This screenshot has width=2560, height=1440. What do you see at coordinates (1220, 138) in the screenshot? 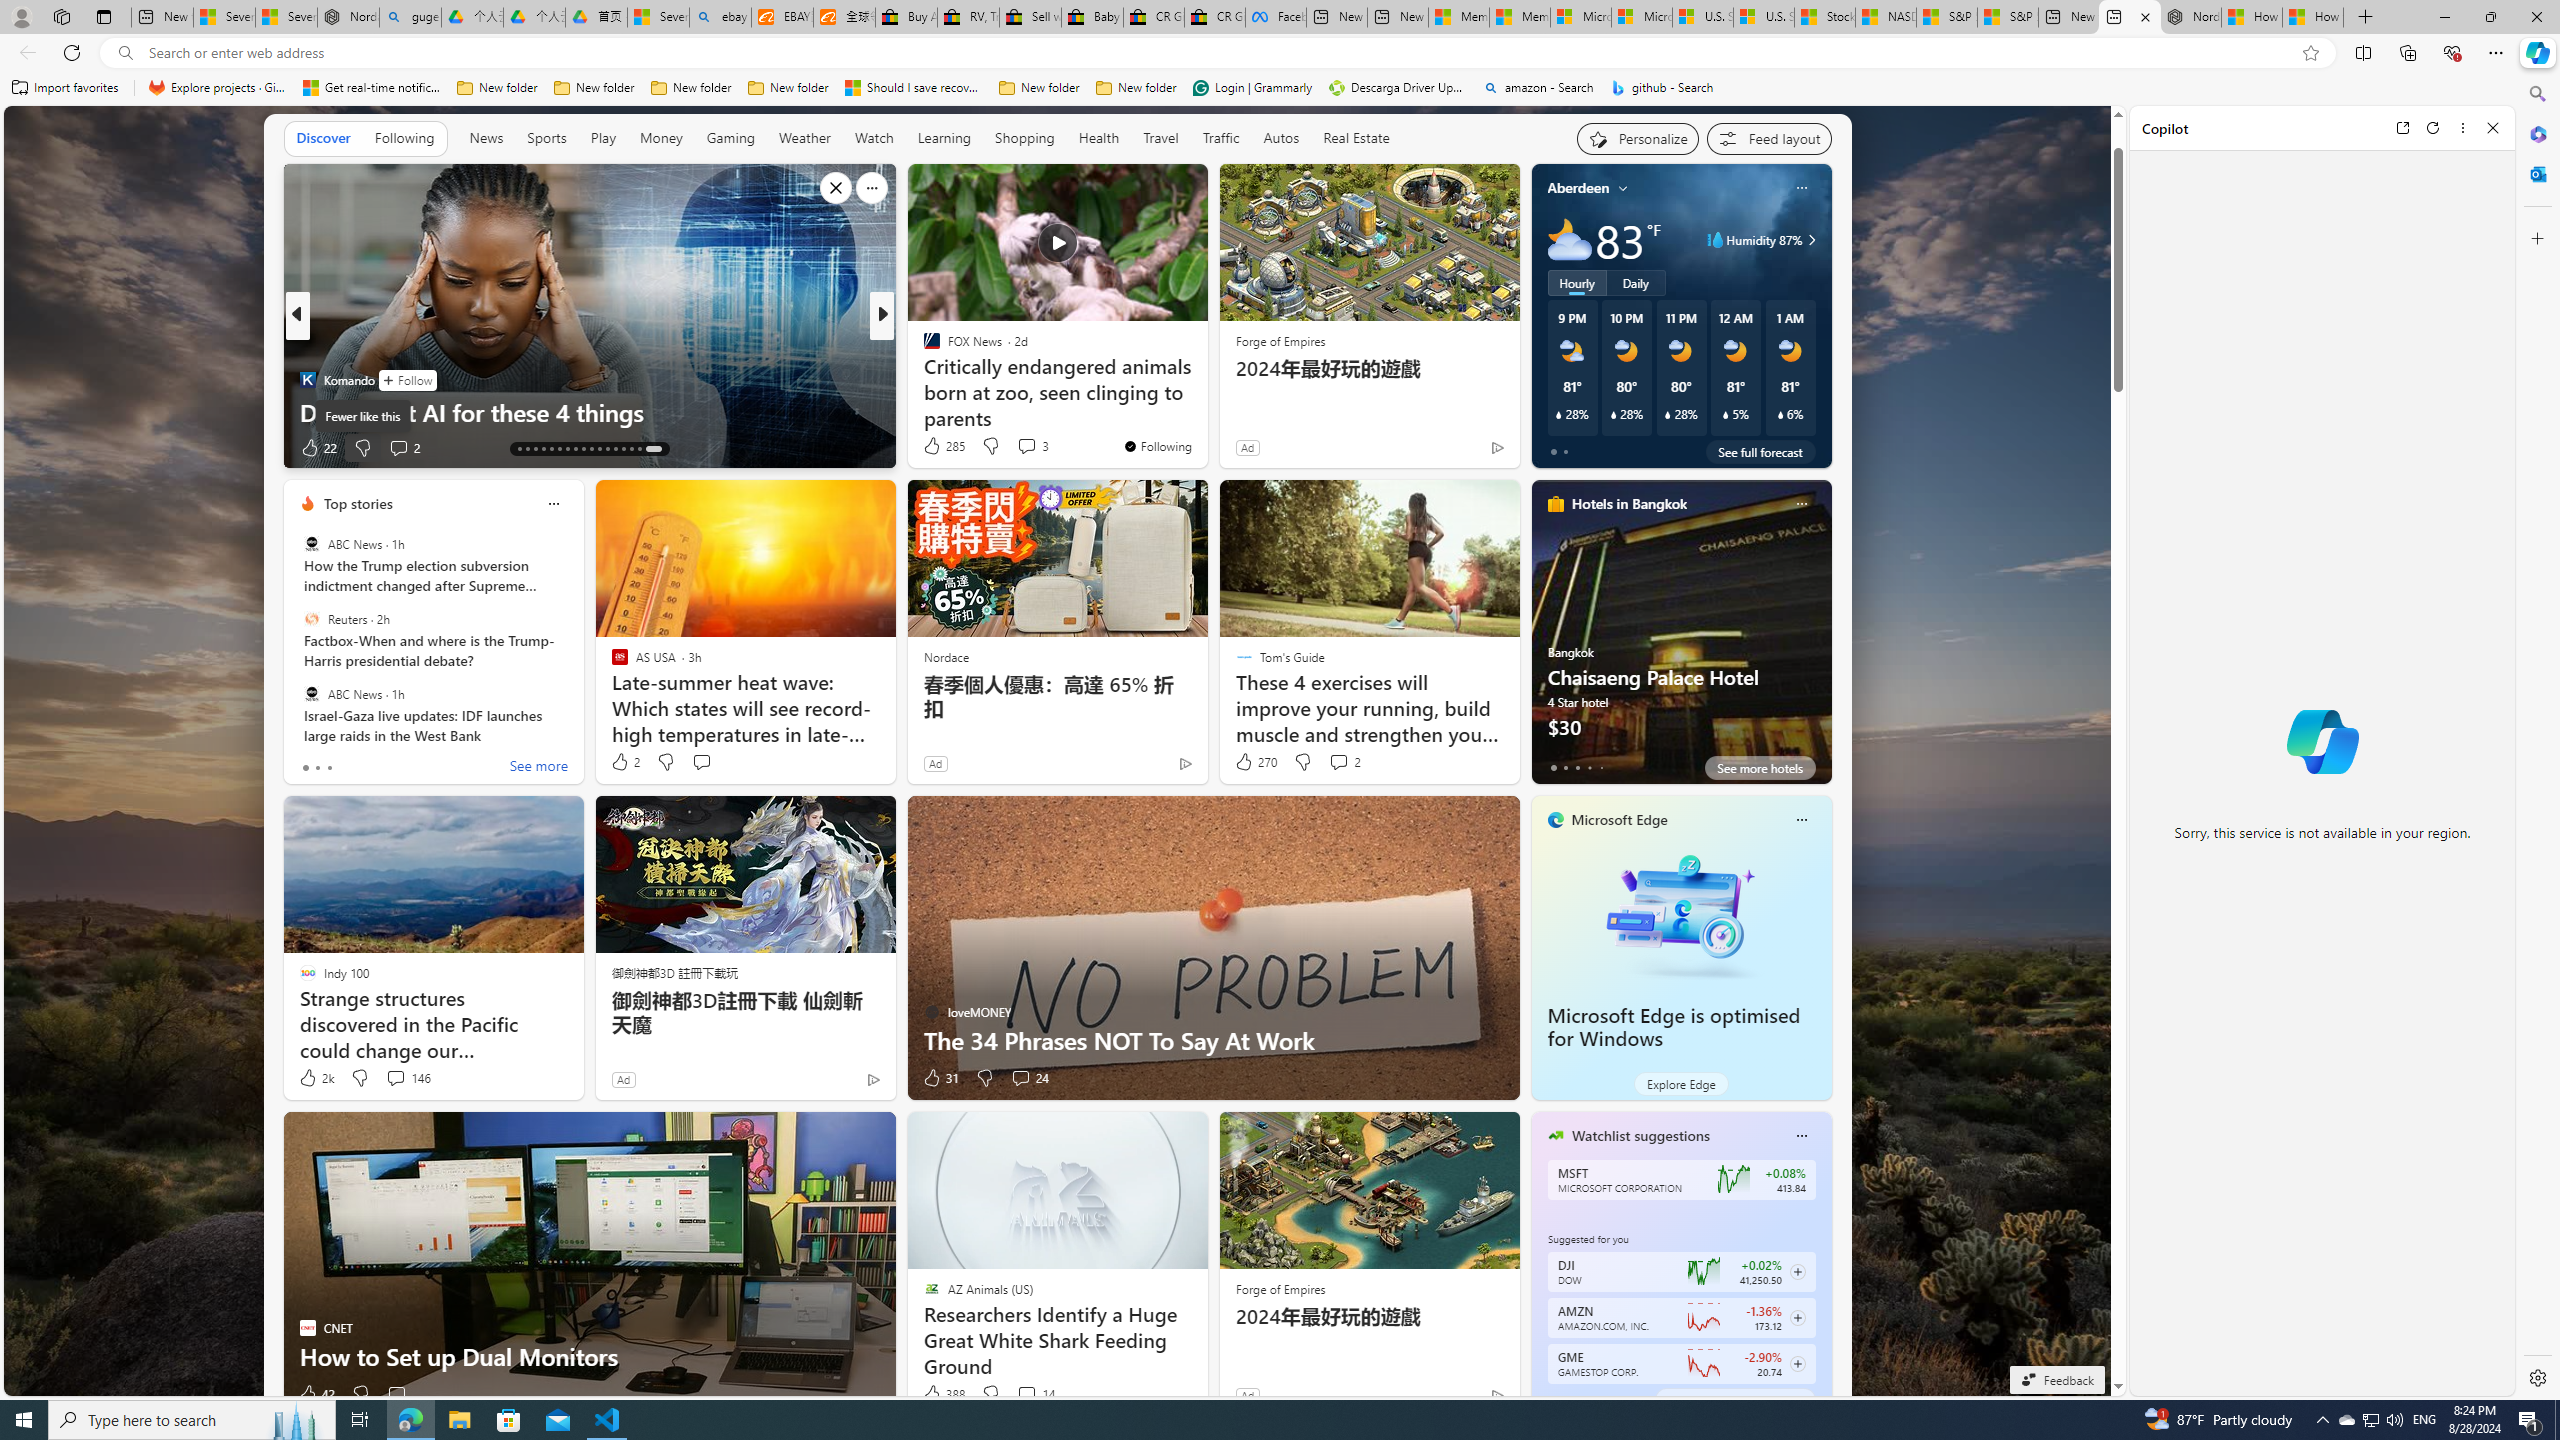
I see `Traffic` at bounding box center [1220, 138].